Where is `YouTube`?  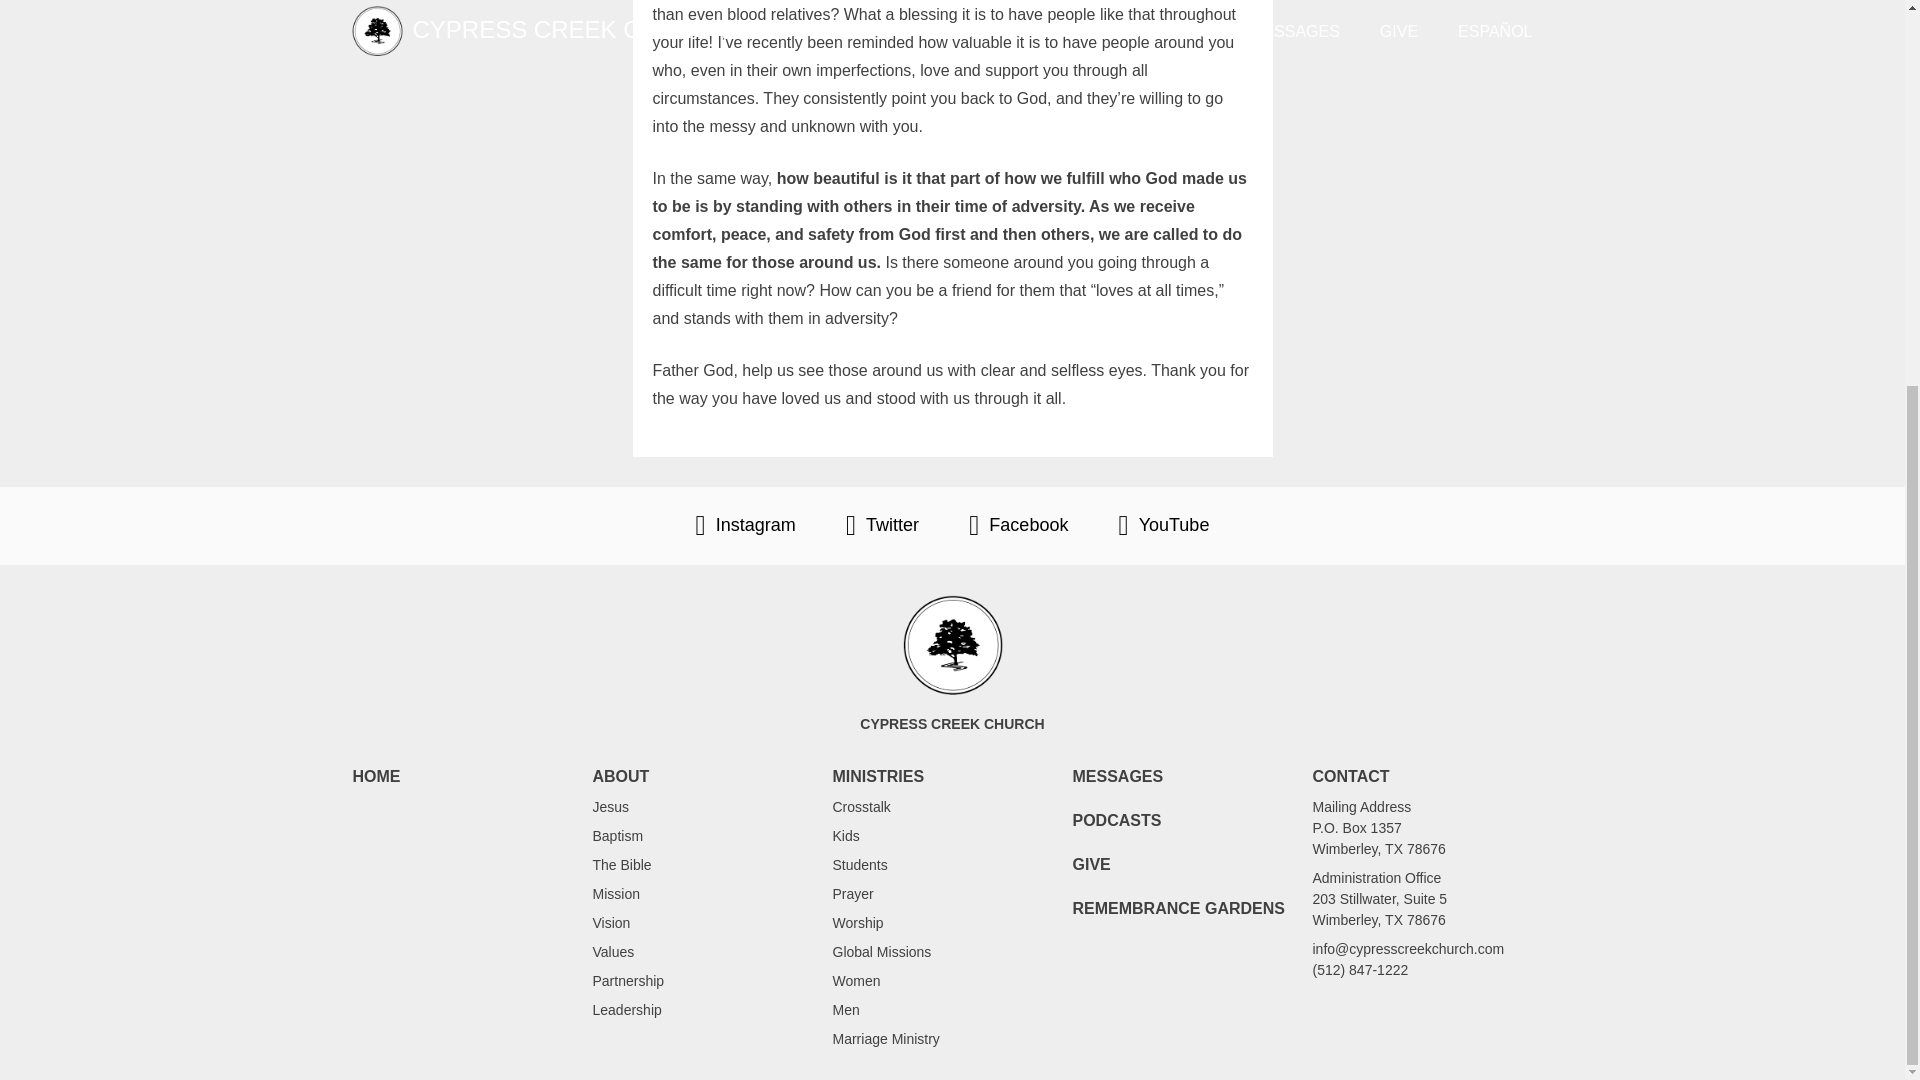 YouTube is located at coordinates (1163, 526).